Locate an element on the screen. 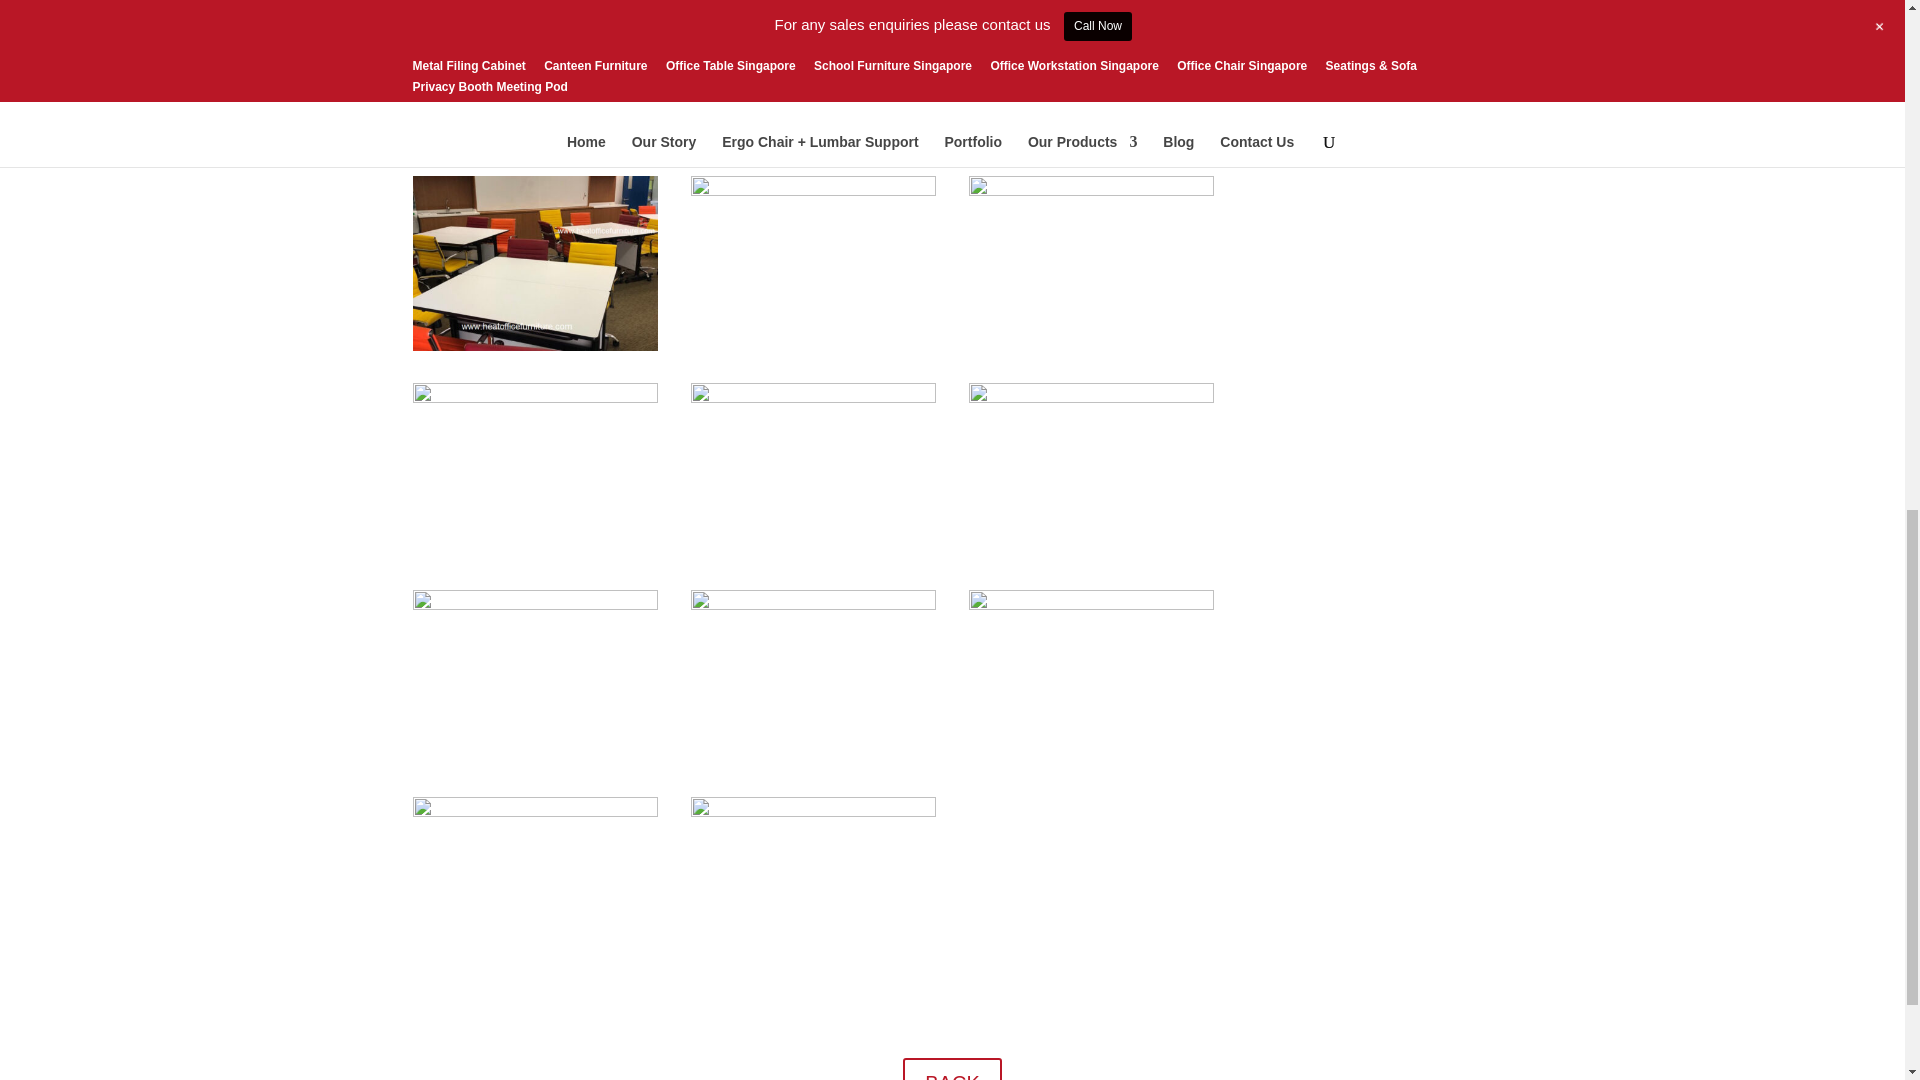 This screenshot has height=1080, width=1920. sch-4 is located at coordinates (535, 346).